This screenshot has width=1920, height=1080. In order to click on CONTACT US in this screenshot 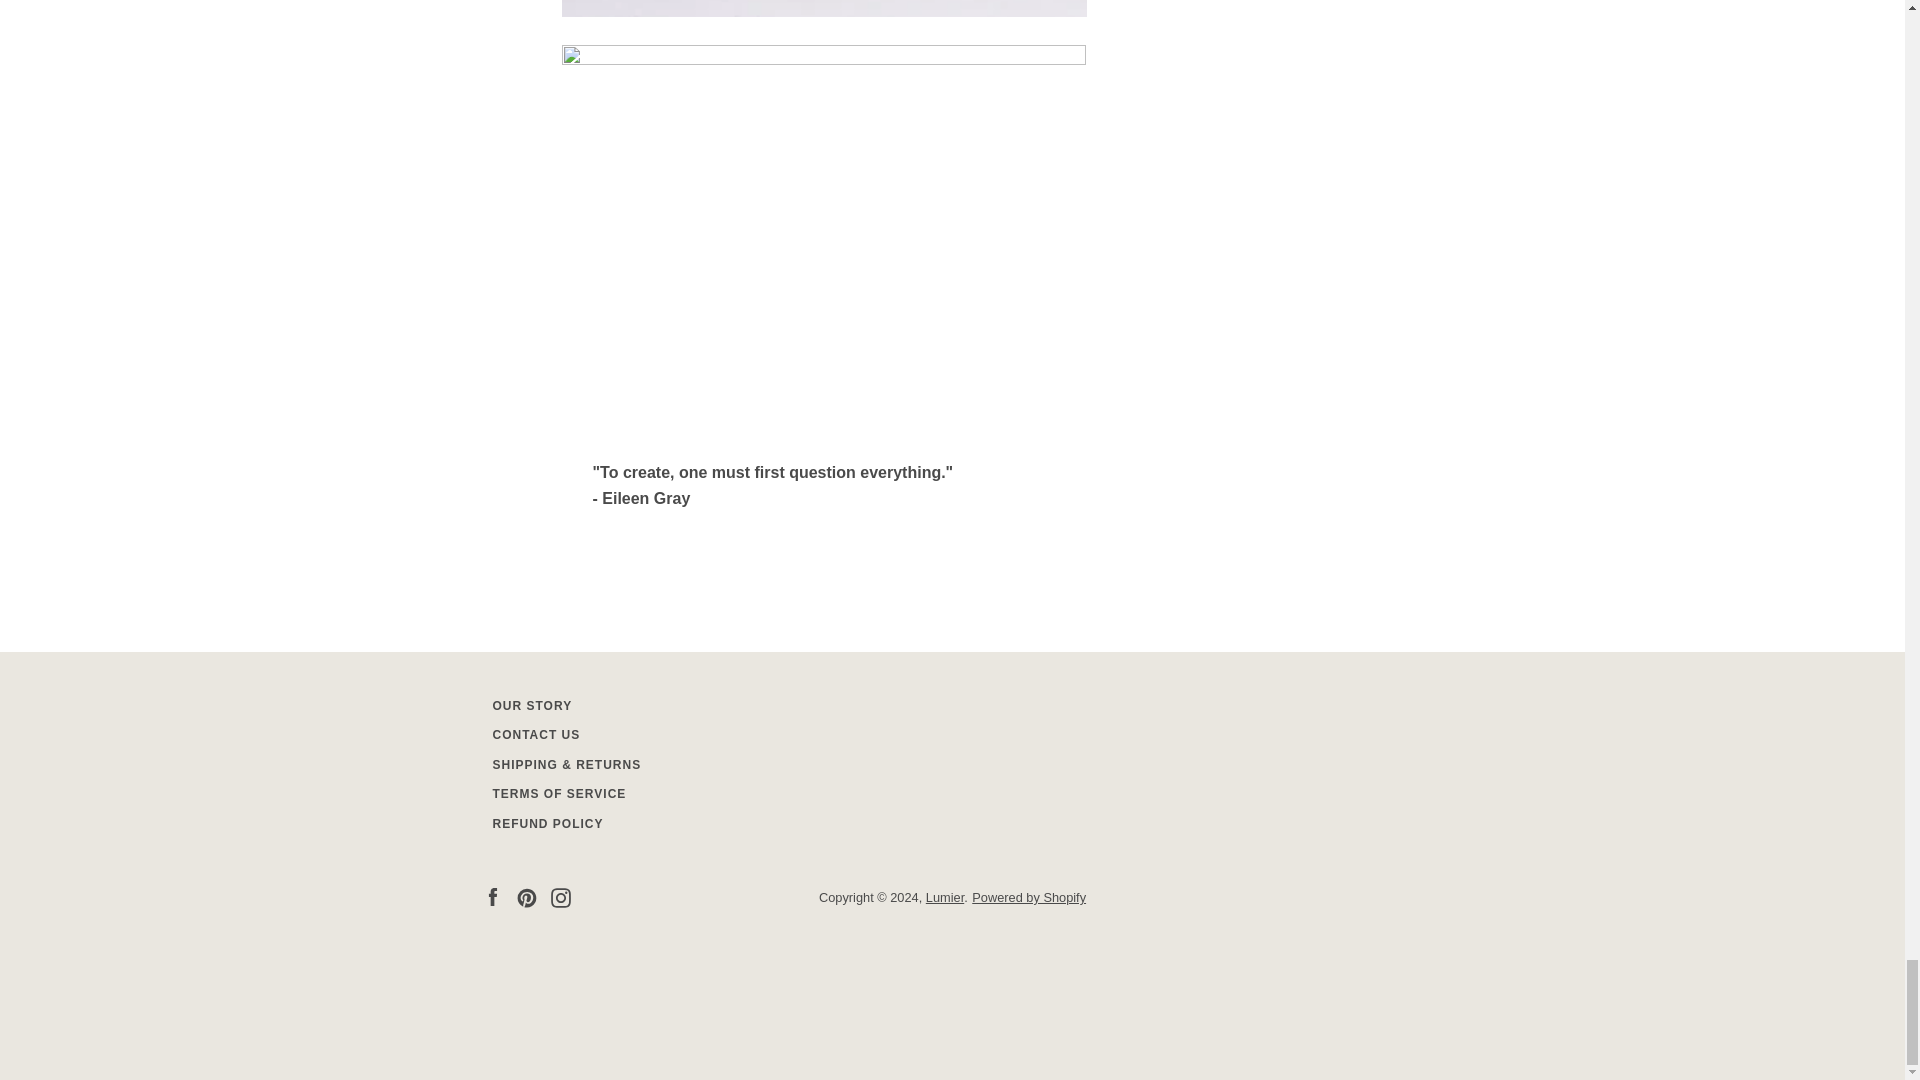, I will do `click(535, 734)`.